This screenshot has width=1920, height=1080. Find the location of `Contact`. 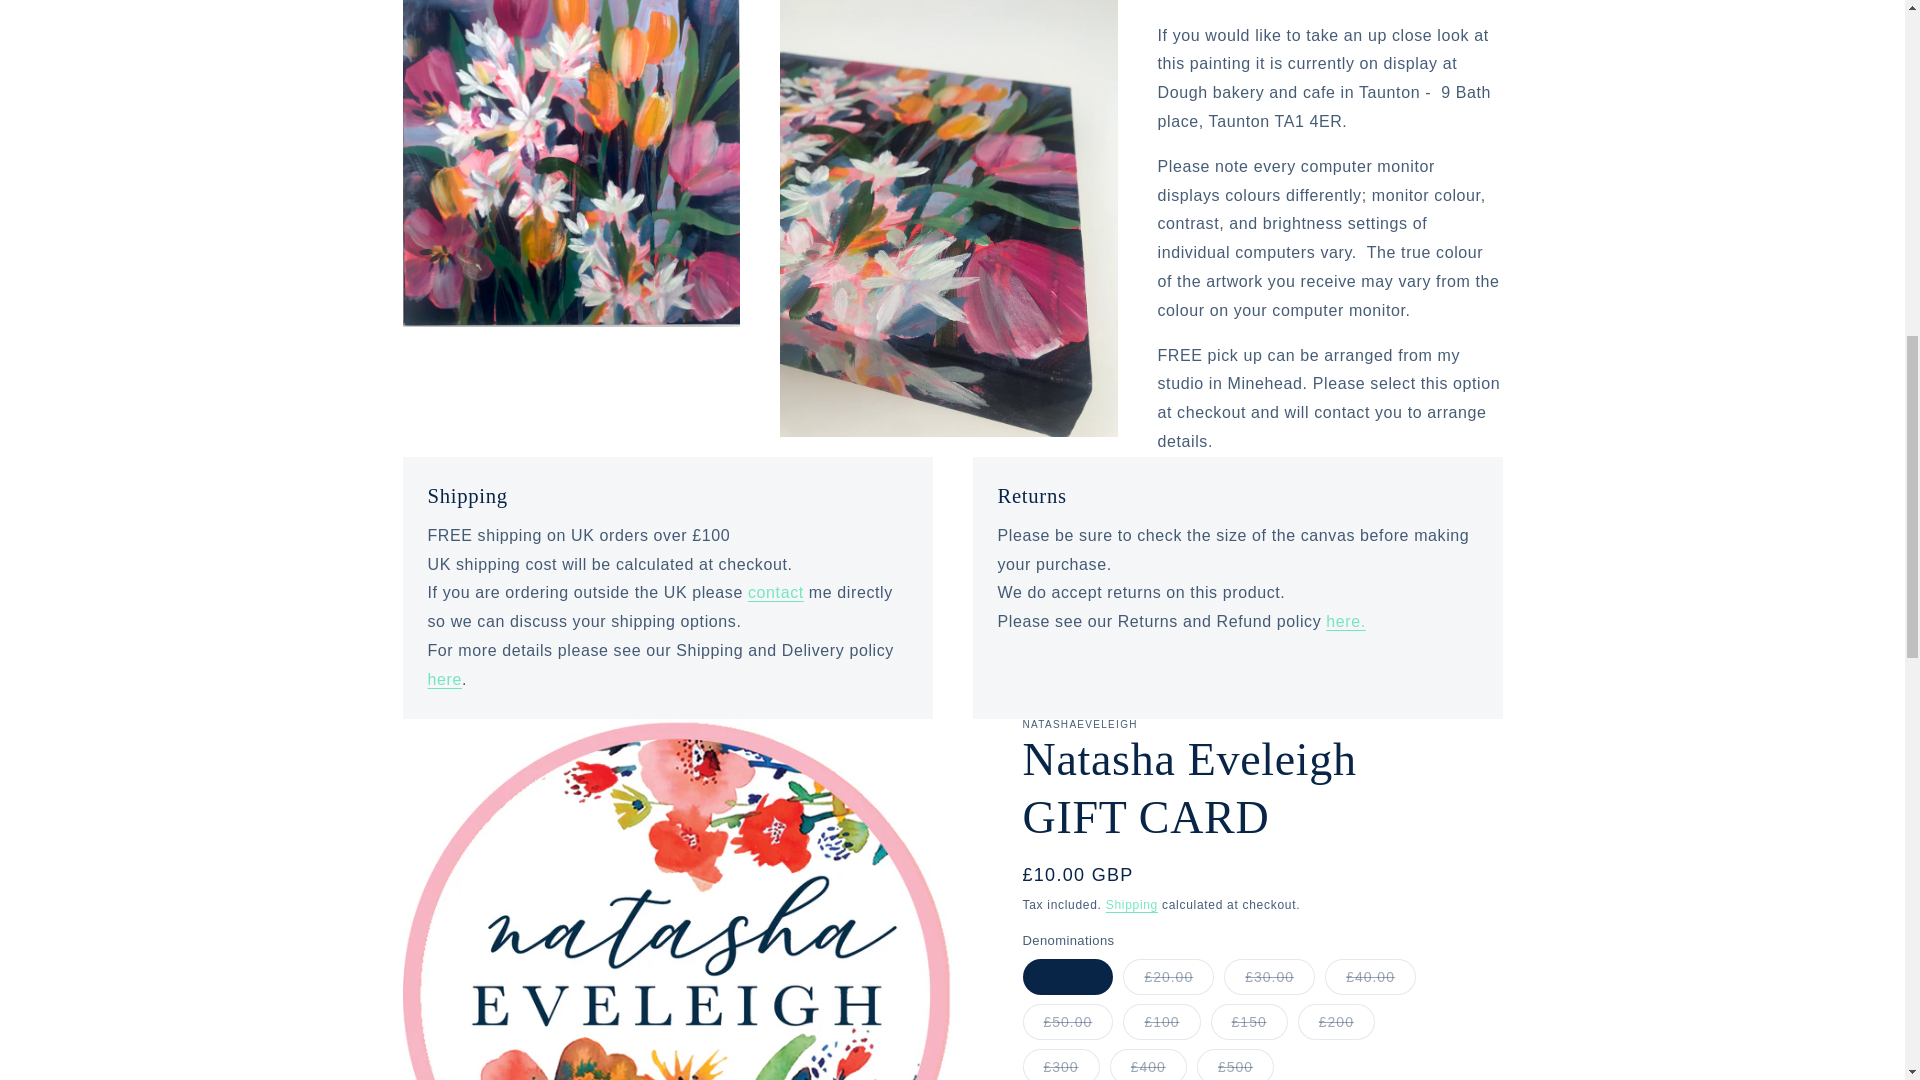

Contact is located at coordinates (776, 592).